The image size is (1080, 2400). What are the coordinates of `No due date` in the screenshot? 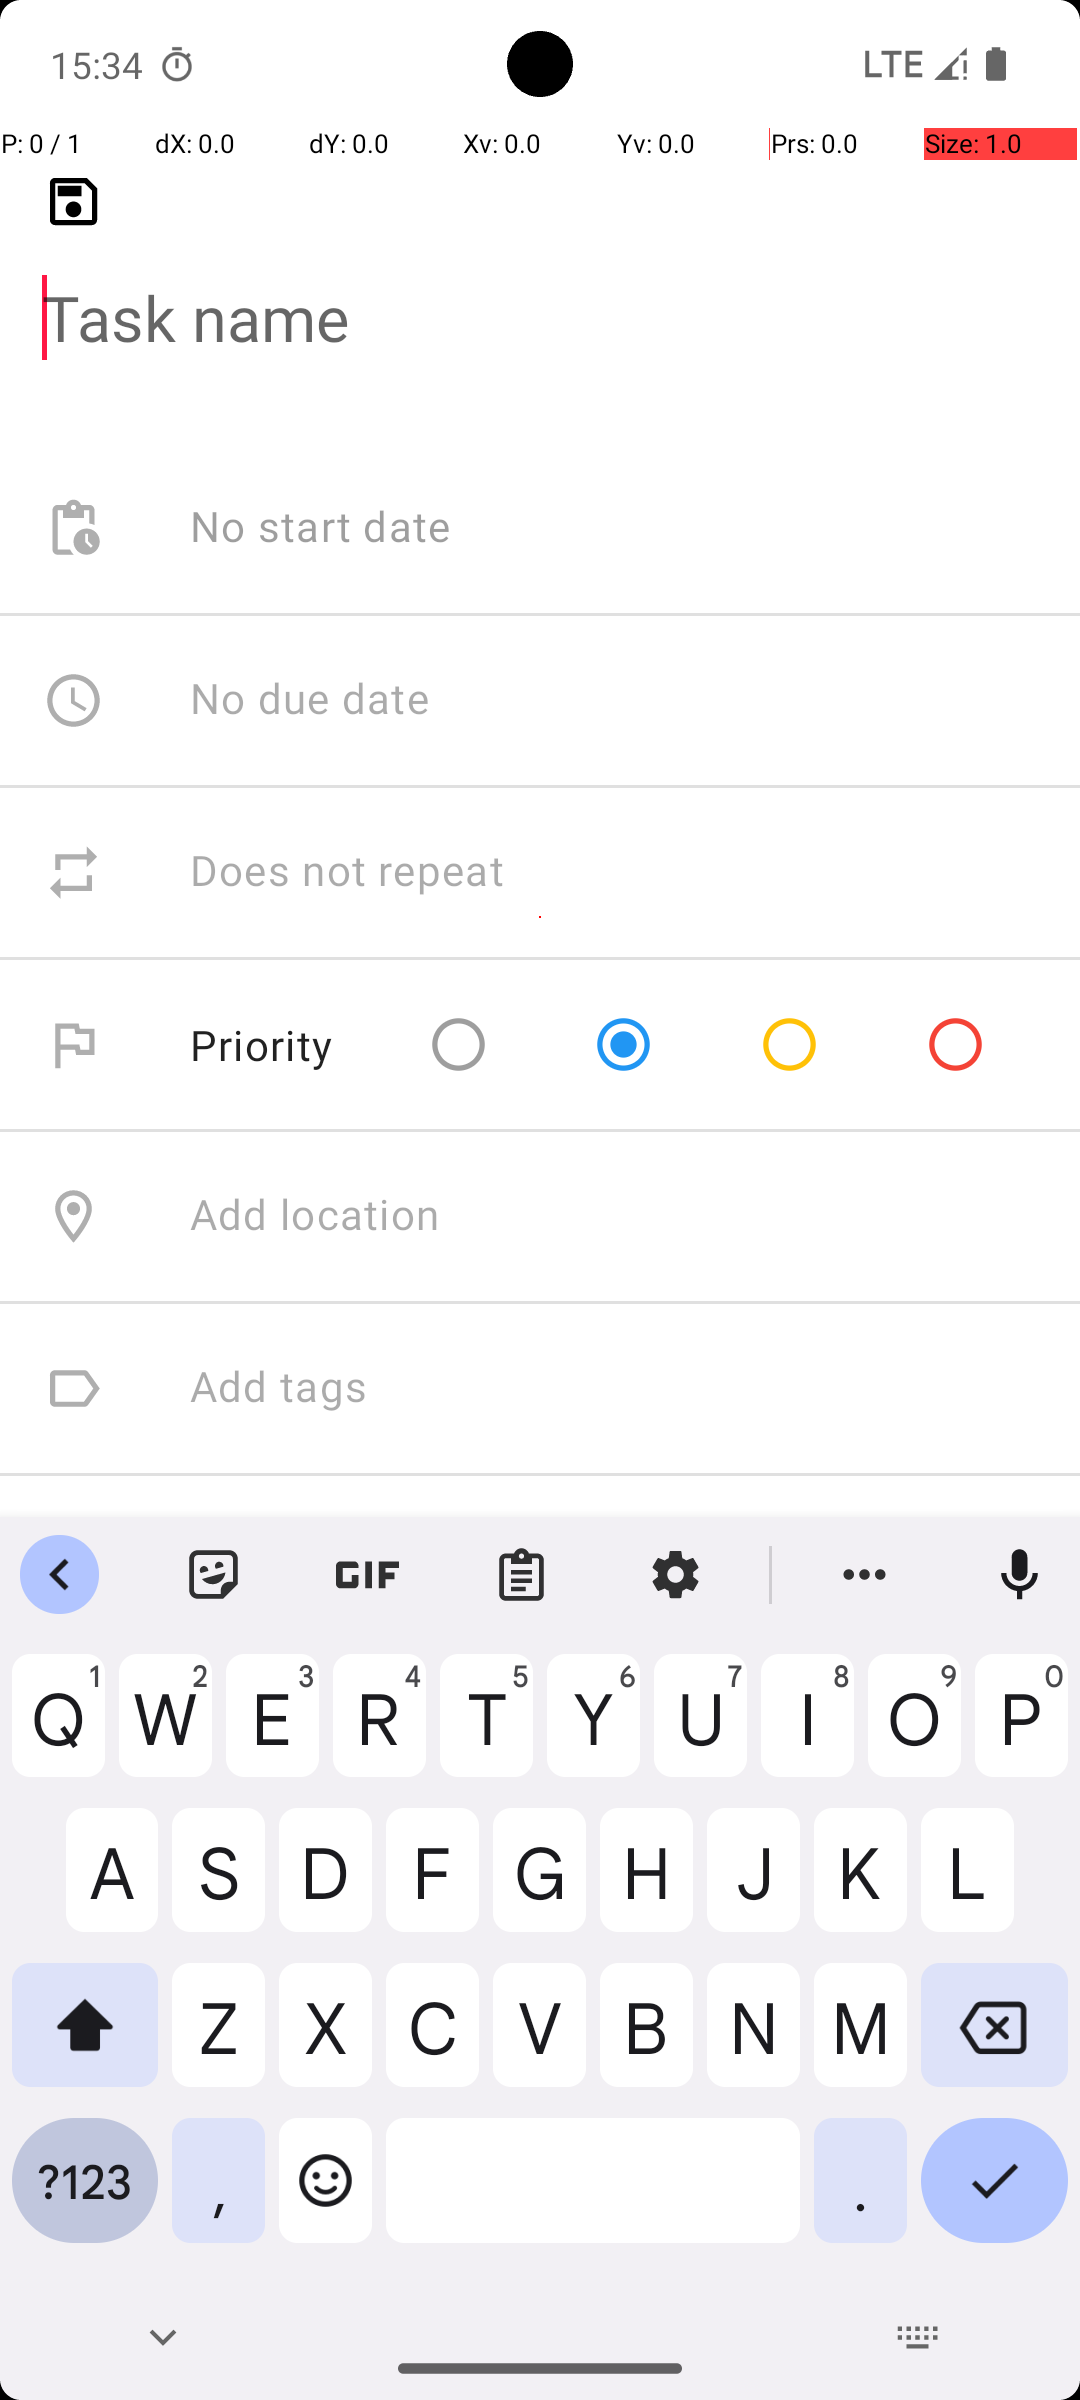 It's located at (310, 700).